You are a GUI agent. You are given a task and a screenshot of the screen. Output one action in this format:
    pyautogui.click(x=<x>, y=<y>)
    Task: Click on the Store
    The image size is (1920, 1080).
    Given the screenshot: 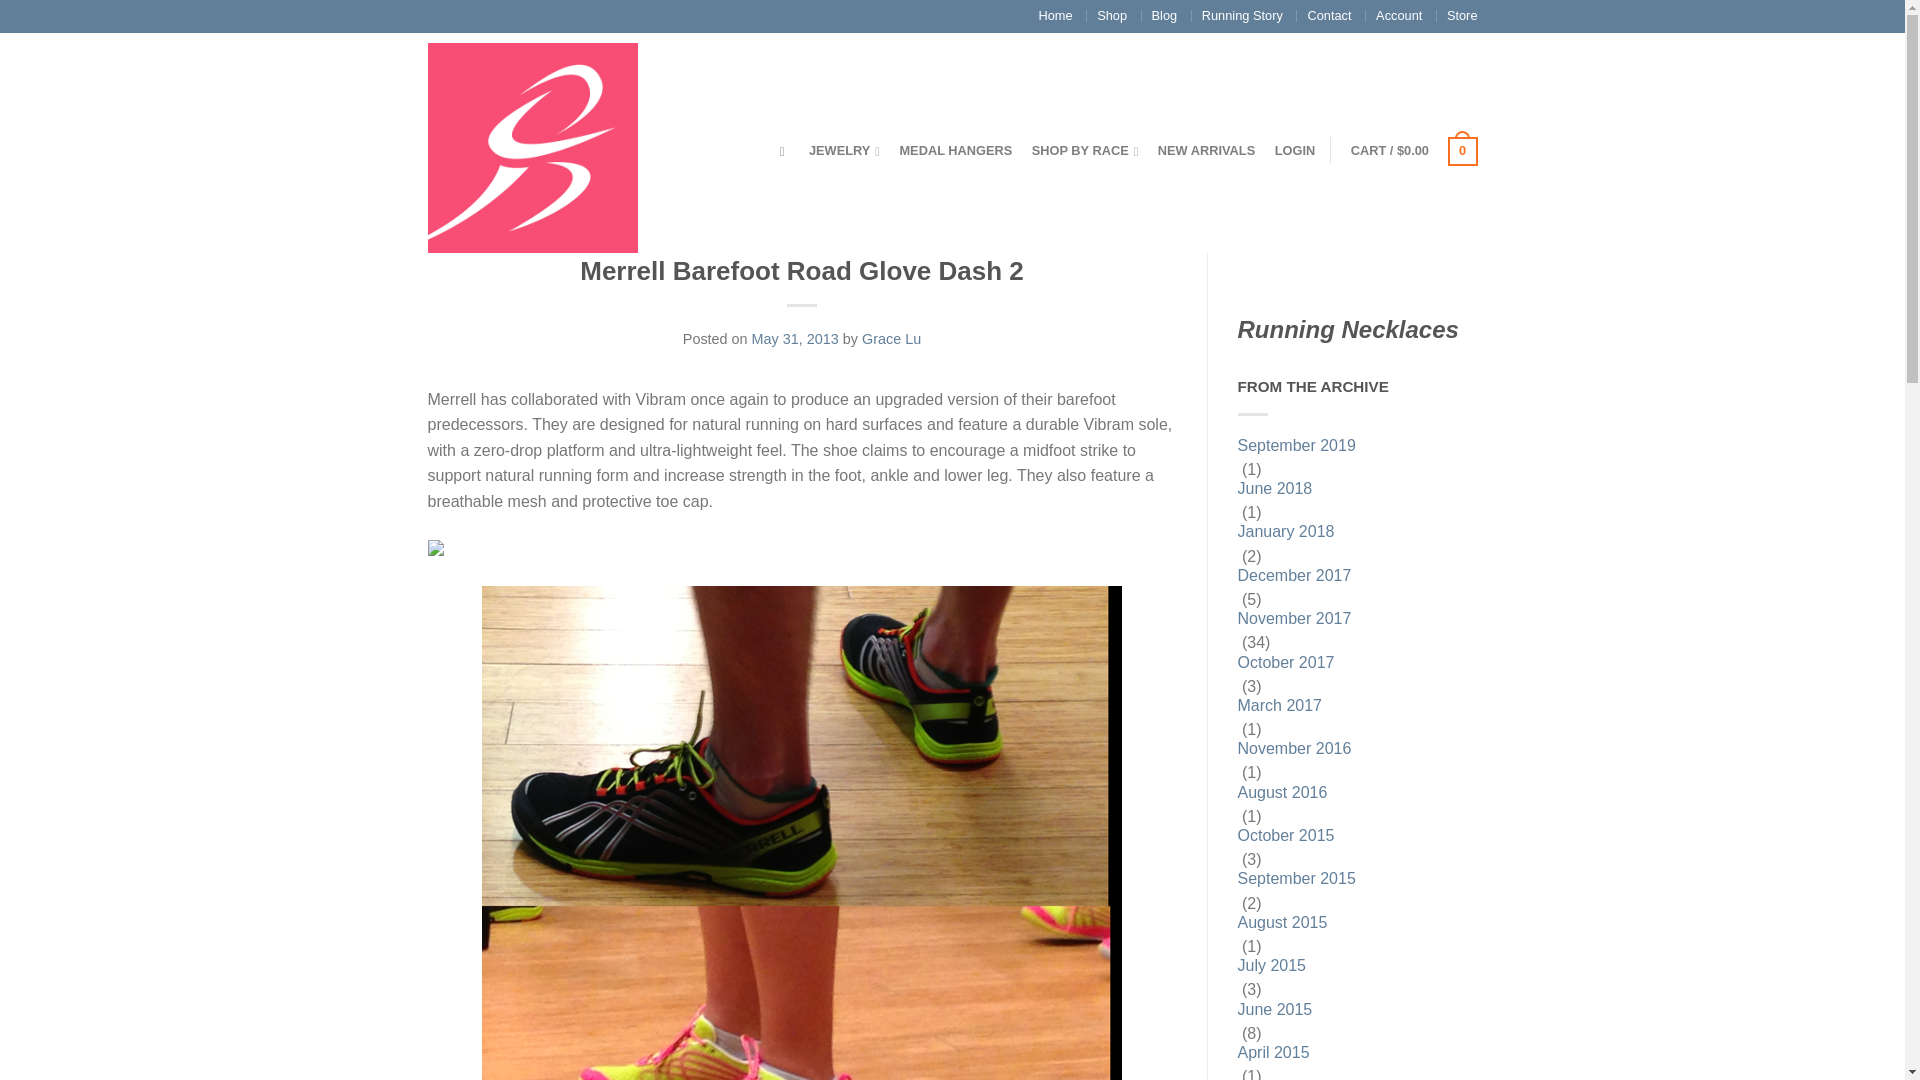 What is the action you would take?
    pyautogui.click(x=1462, y=14)
    